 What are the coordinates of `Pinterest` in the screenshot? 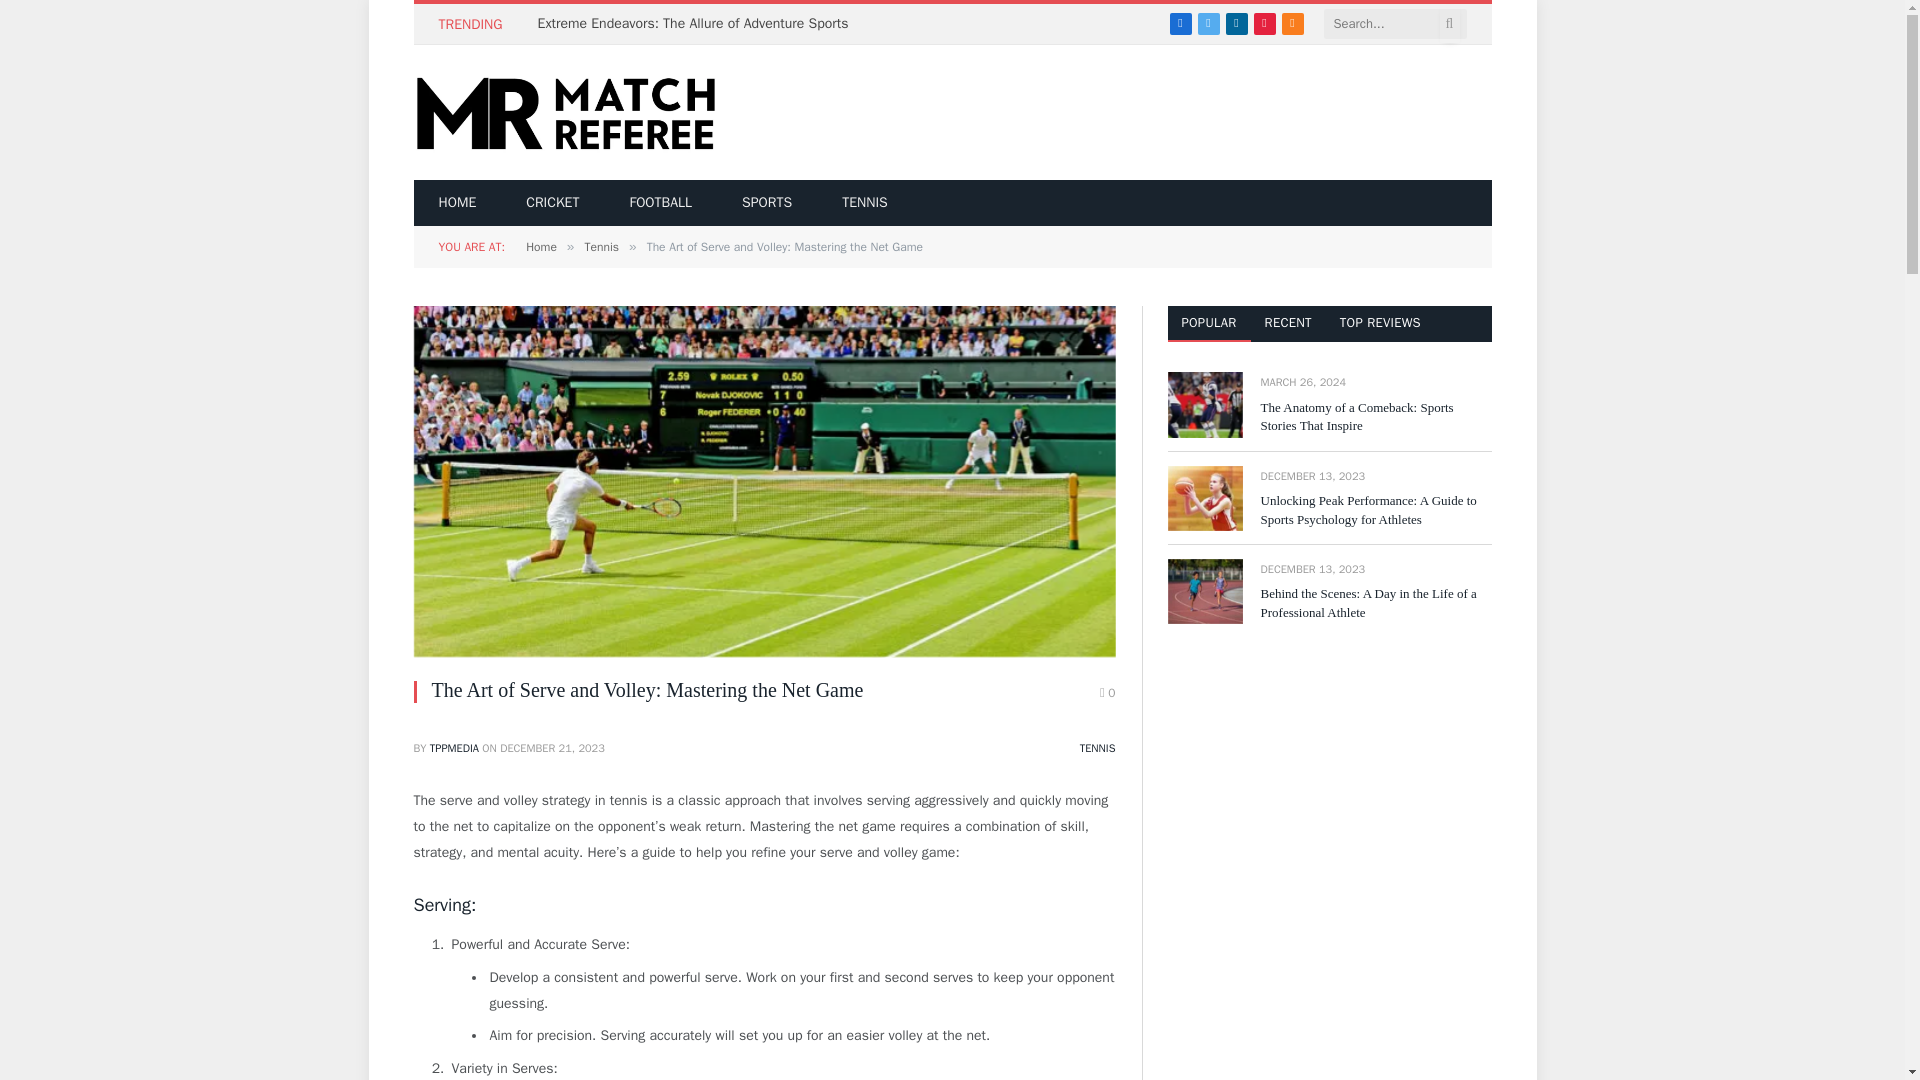 It's located at (1264, 23).